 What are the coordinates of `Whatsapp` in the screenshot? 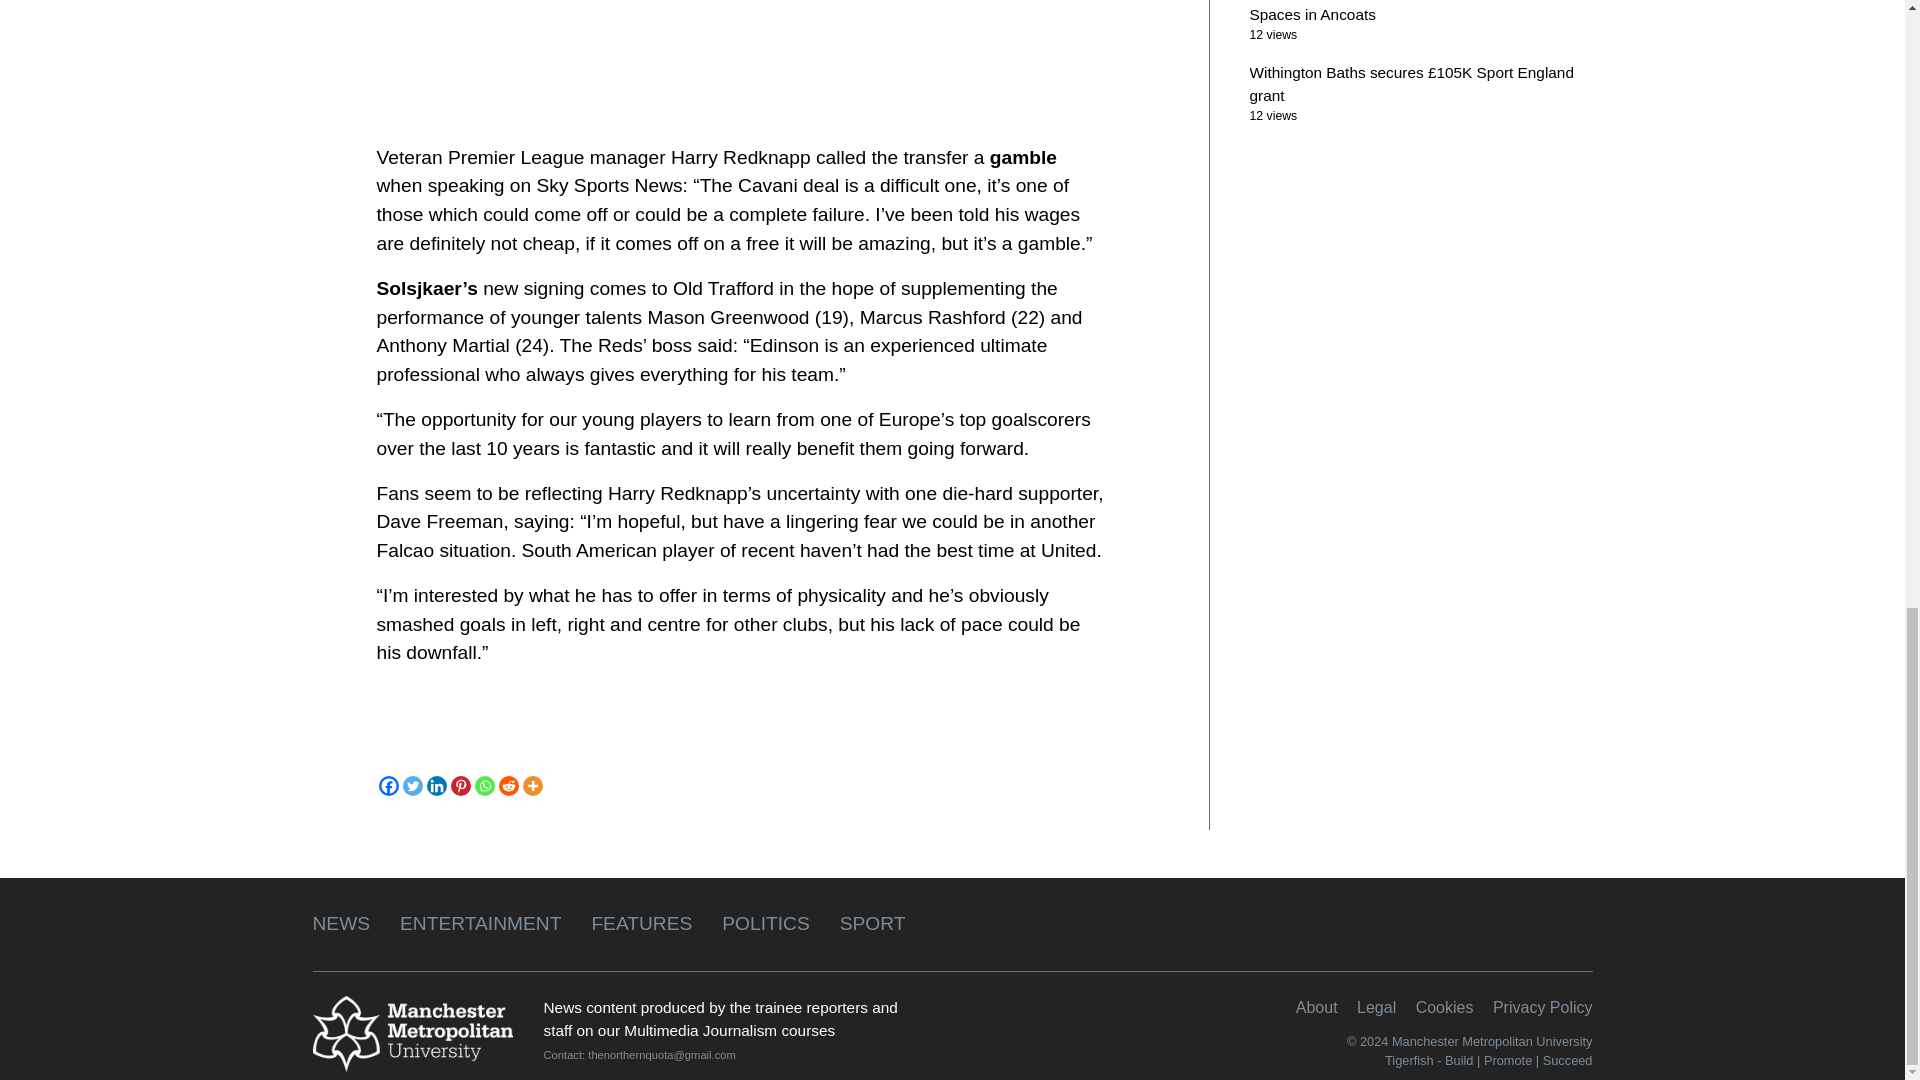 It's located at (484, 786).